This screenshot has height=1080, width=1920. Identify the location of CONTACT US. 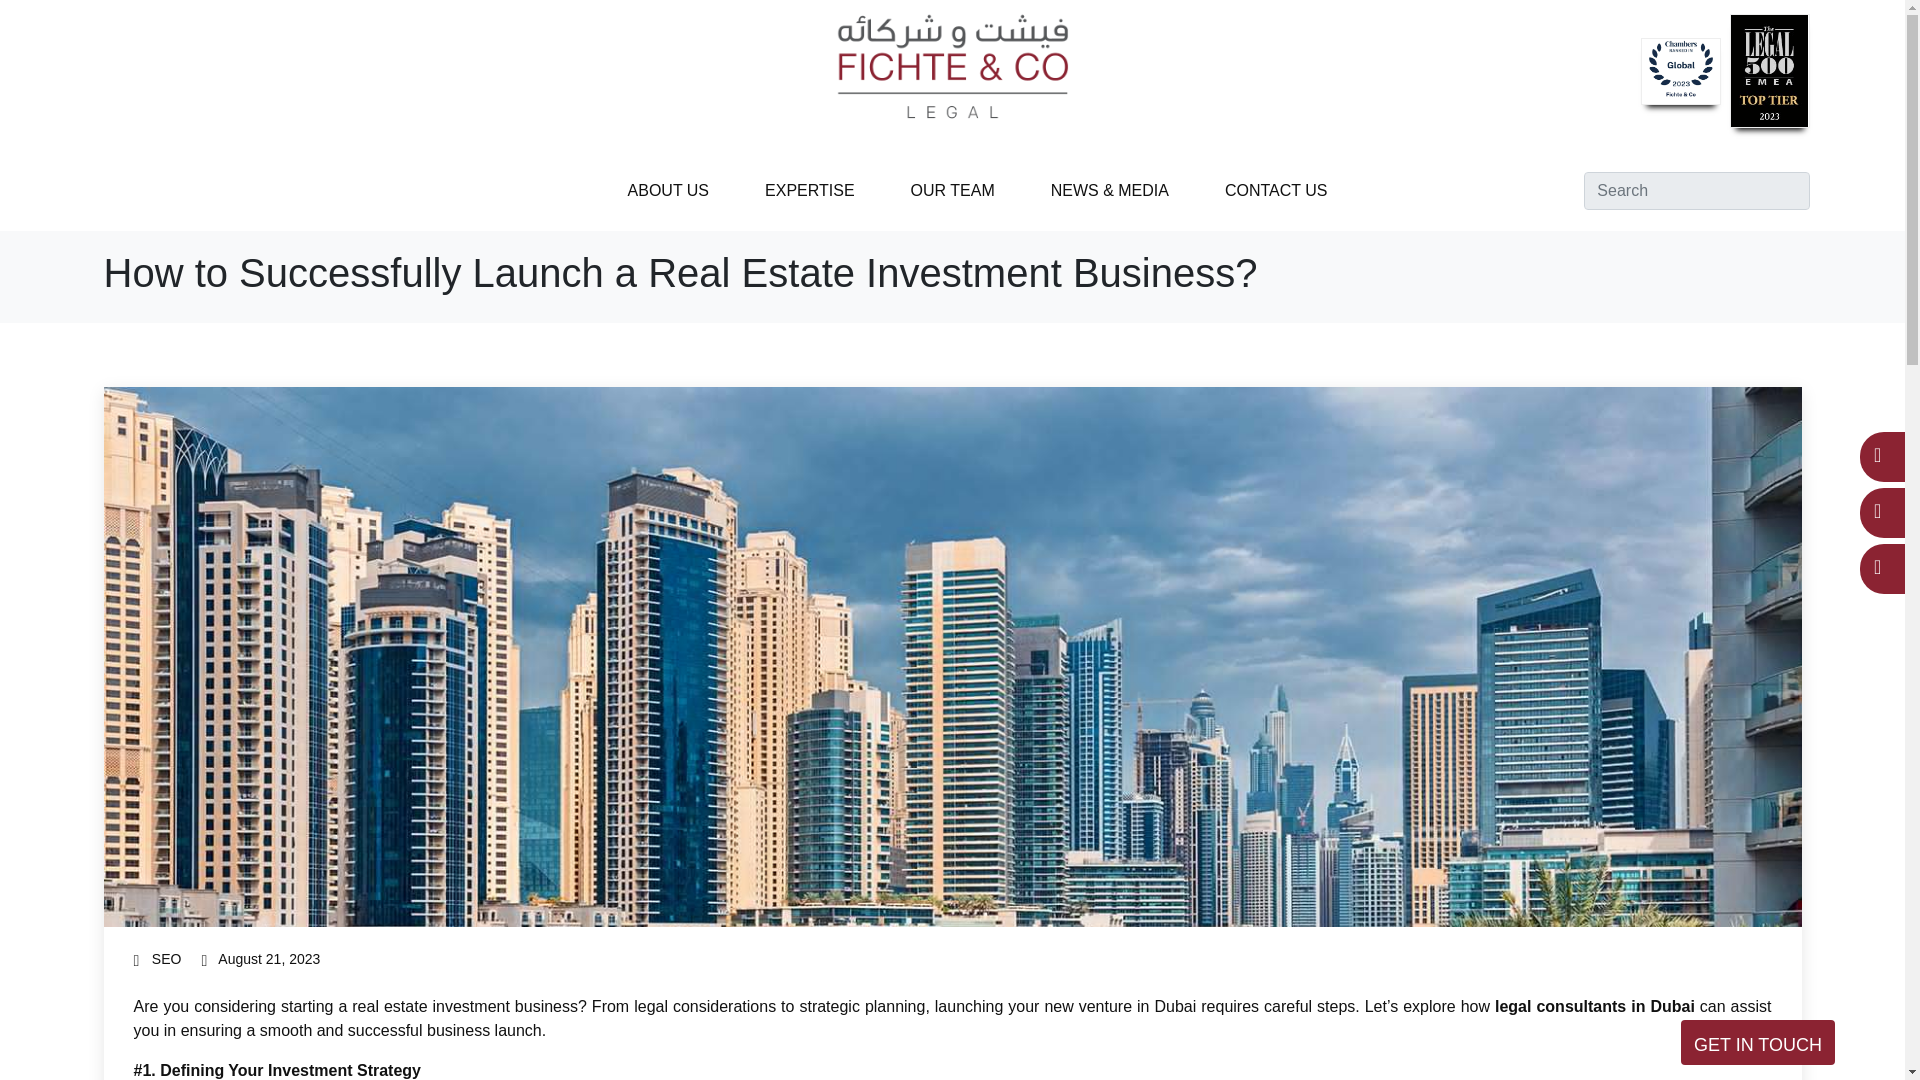
(1276, 190).